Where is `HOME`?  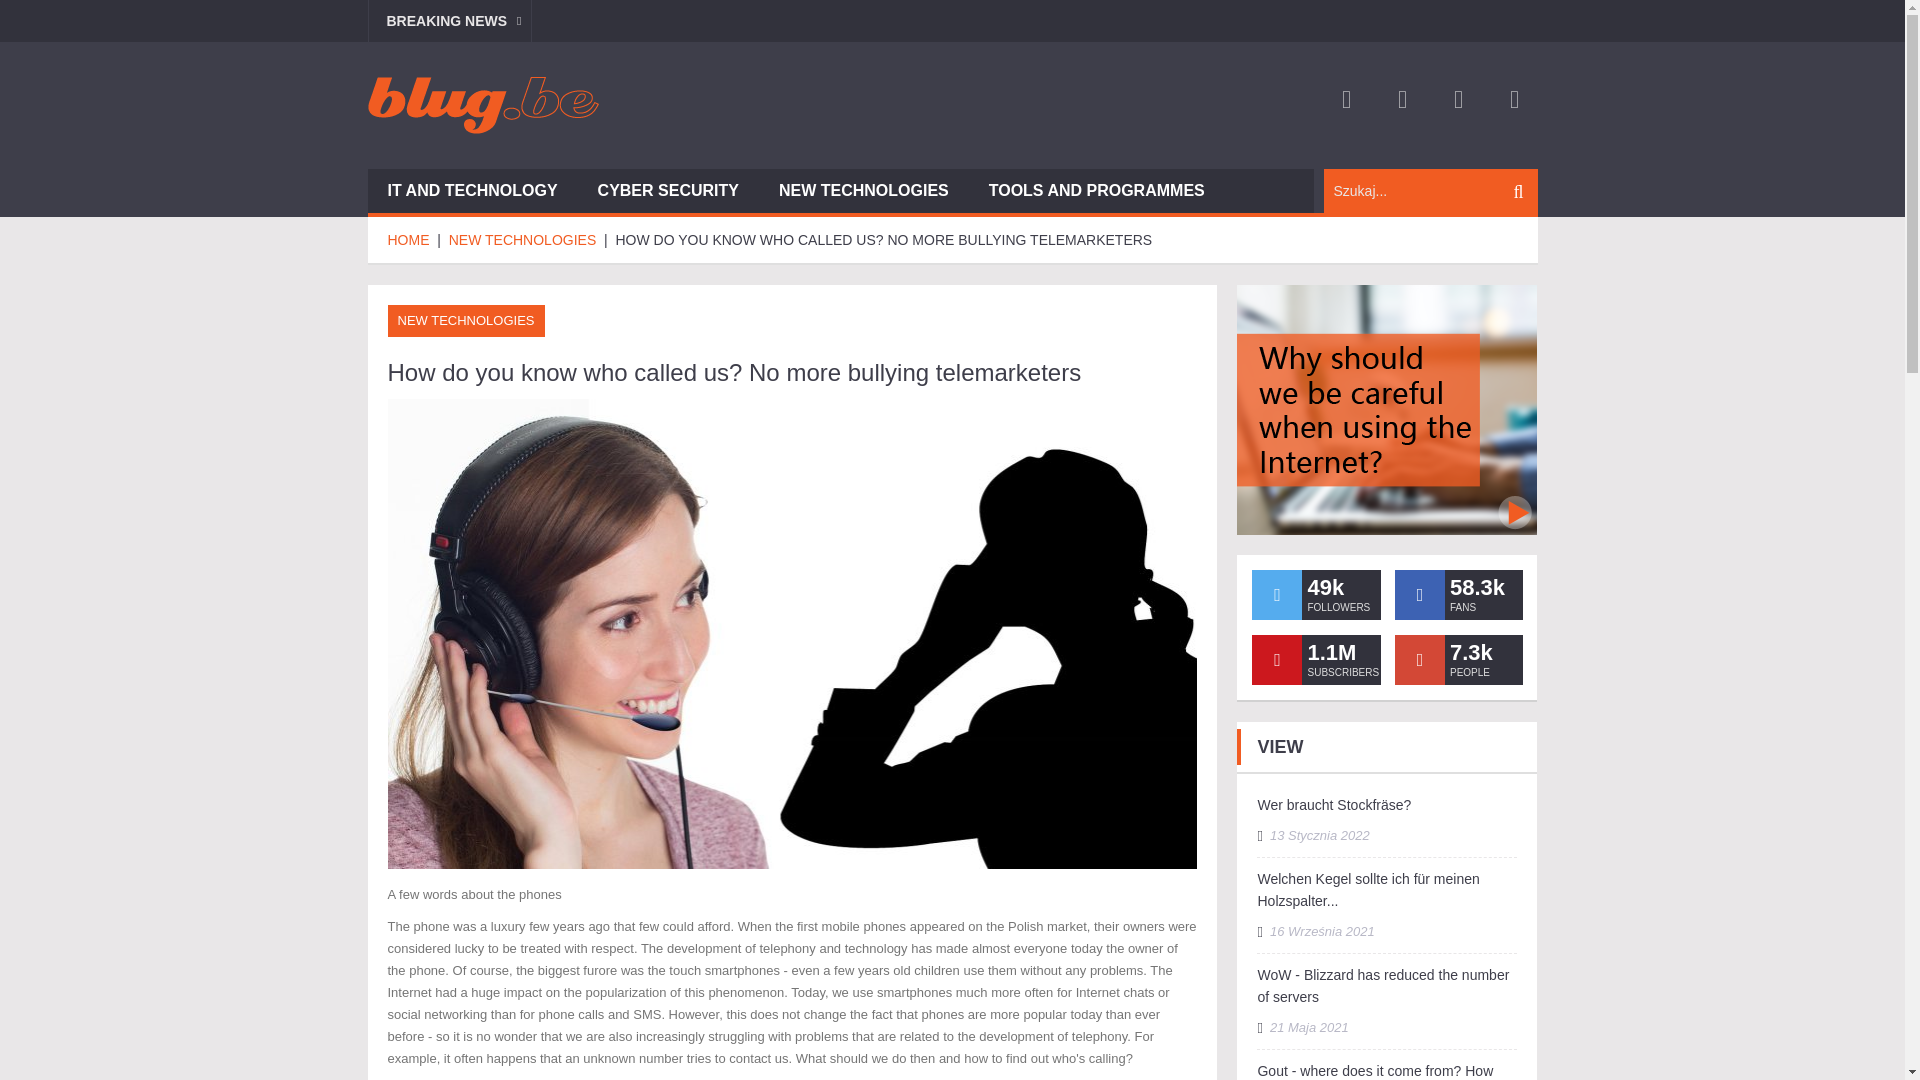
HOME is located at coordinates (410, 240).